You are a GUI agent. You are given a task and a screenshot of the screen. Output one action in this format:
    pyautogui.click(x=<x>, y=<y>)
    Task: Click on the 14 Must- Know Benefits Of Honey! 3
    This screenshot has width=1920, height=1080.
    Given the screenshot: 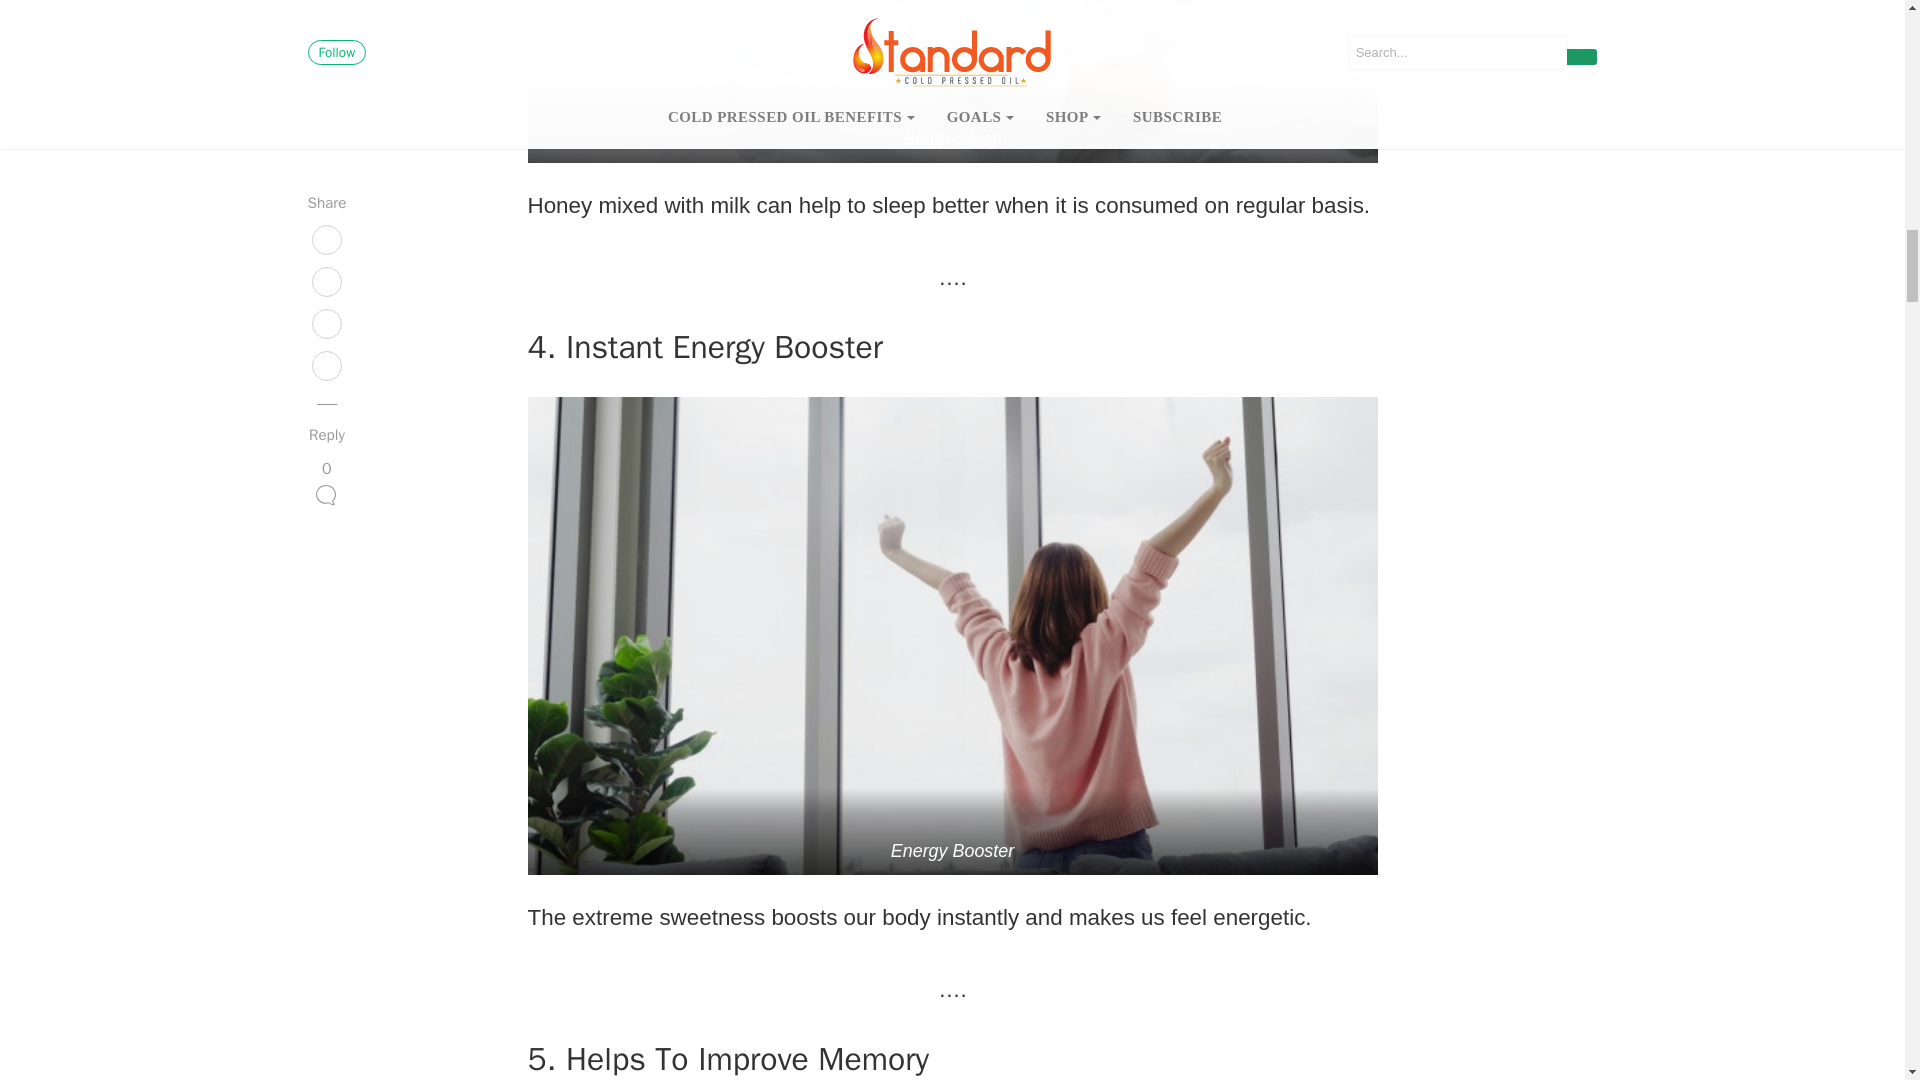 What is the action you would take?
    pyautogui.click(x=953, y=82)
    